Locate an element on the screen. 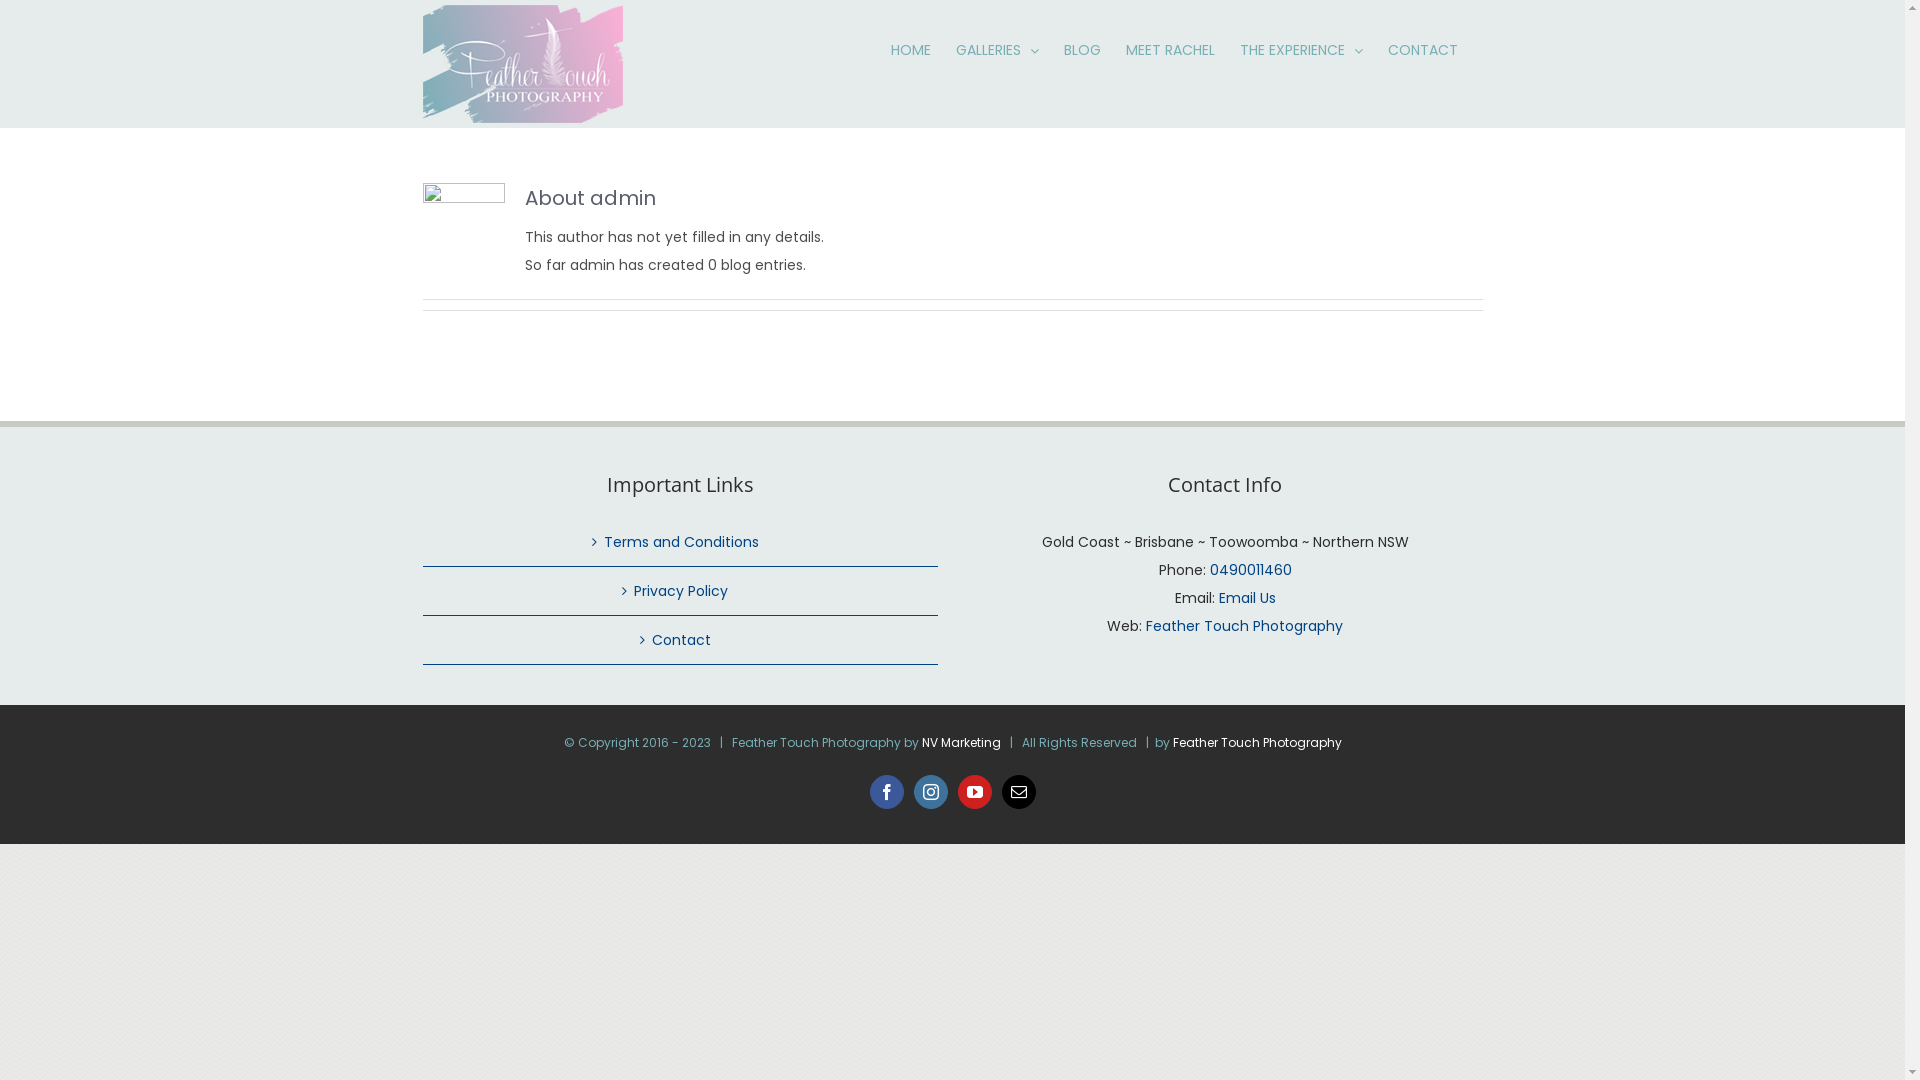 The height and width of the screenshot is (1080, 1920). Contact is located at coordinates (680, 640).